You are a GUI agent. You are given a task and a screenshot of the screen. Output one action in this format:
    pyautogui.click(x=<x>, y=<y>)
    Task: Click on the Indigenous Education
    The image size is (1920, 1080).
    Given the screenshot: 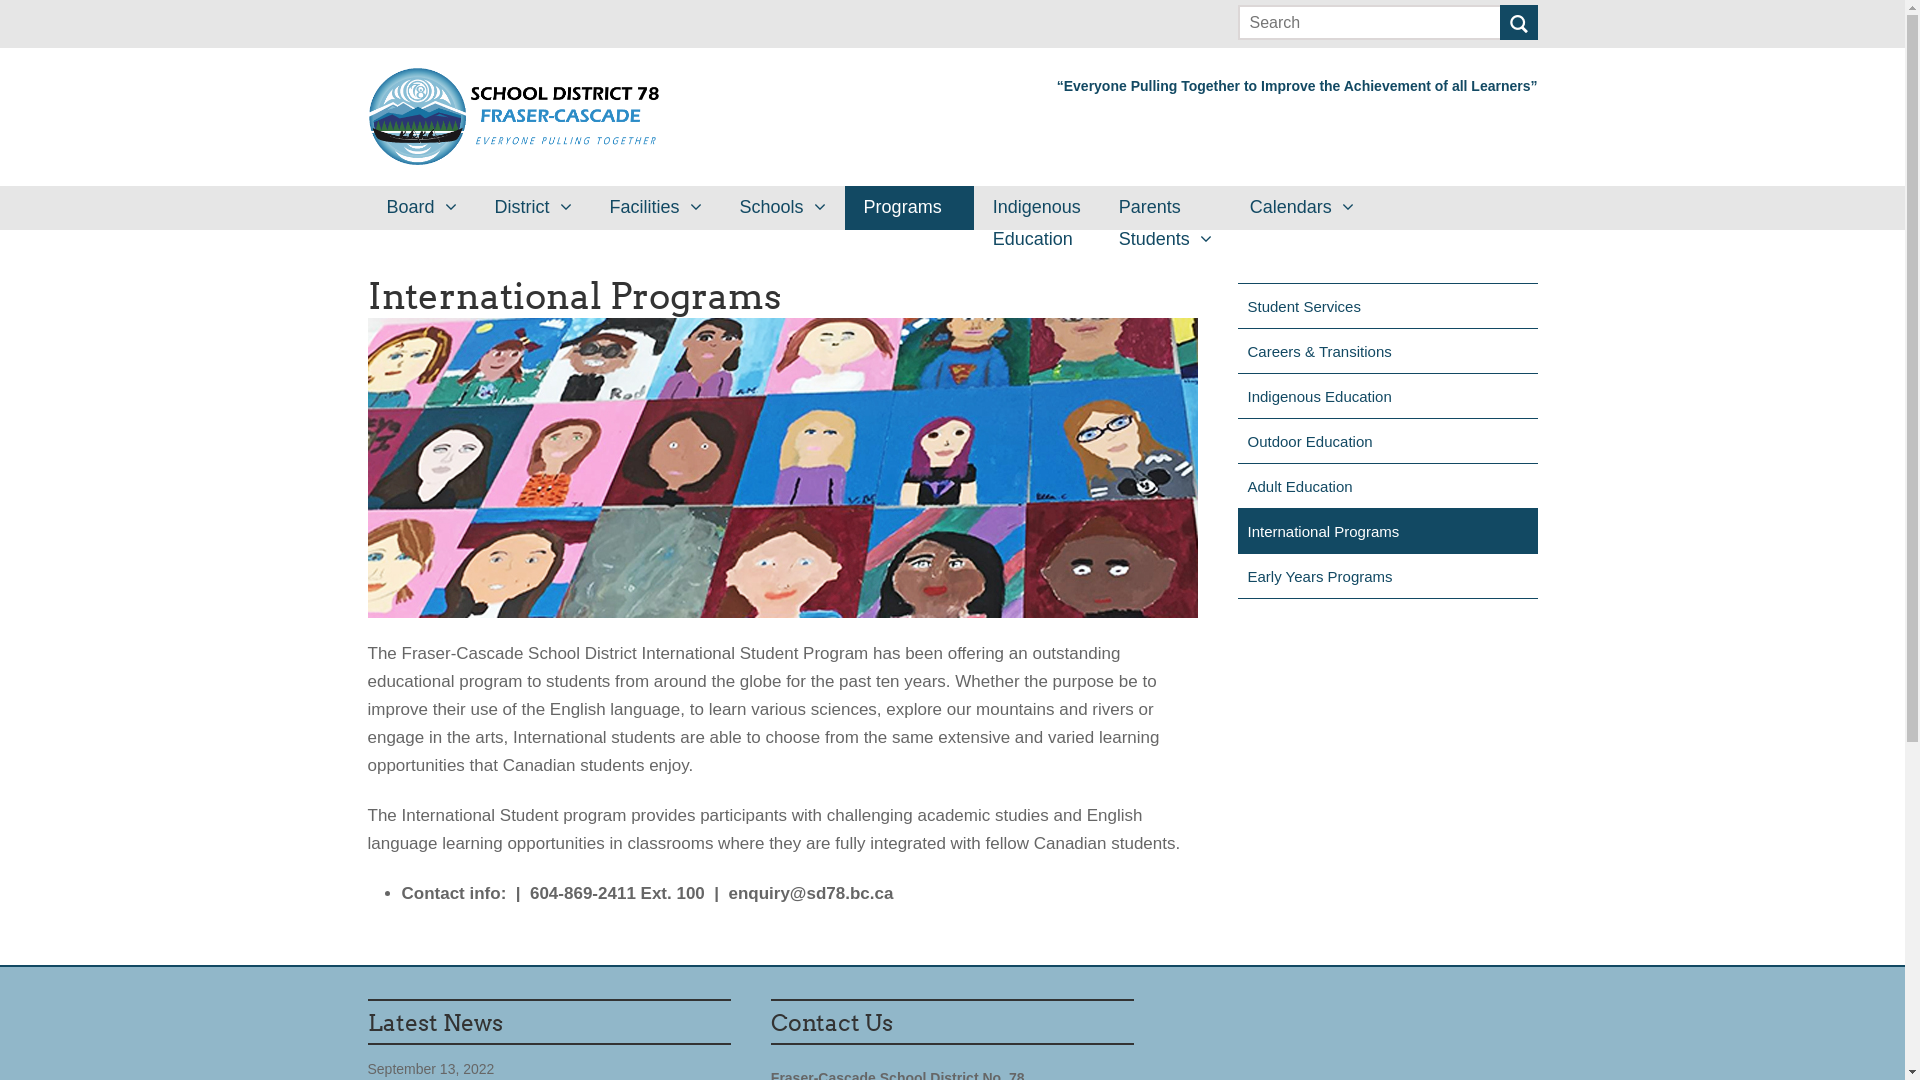 What is the action you would take?
    pyautogui.click(x=1388, y=396)
    